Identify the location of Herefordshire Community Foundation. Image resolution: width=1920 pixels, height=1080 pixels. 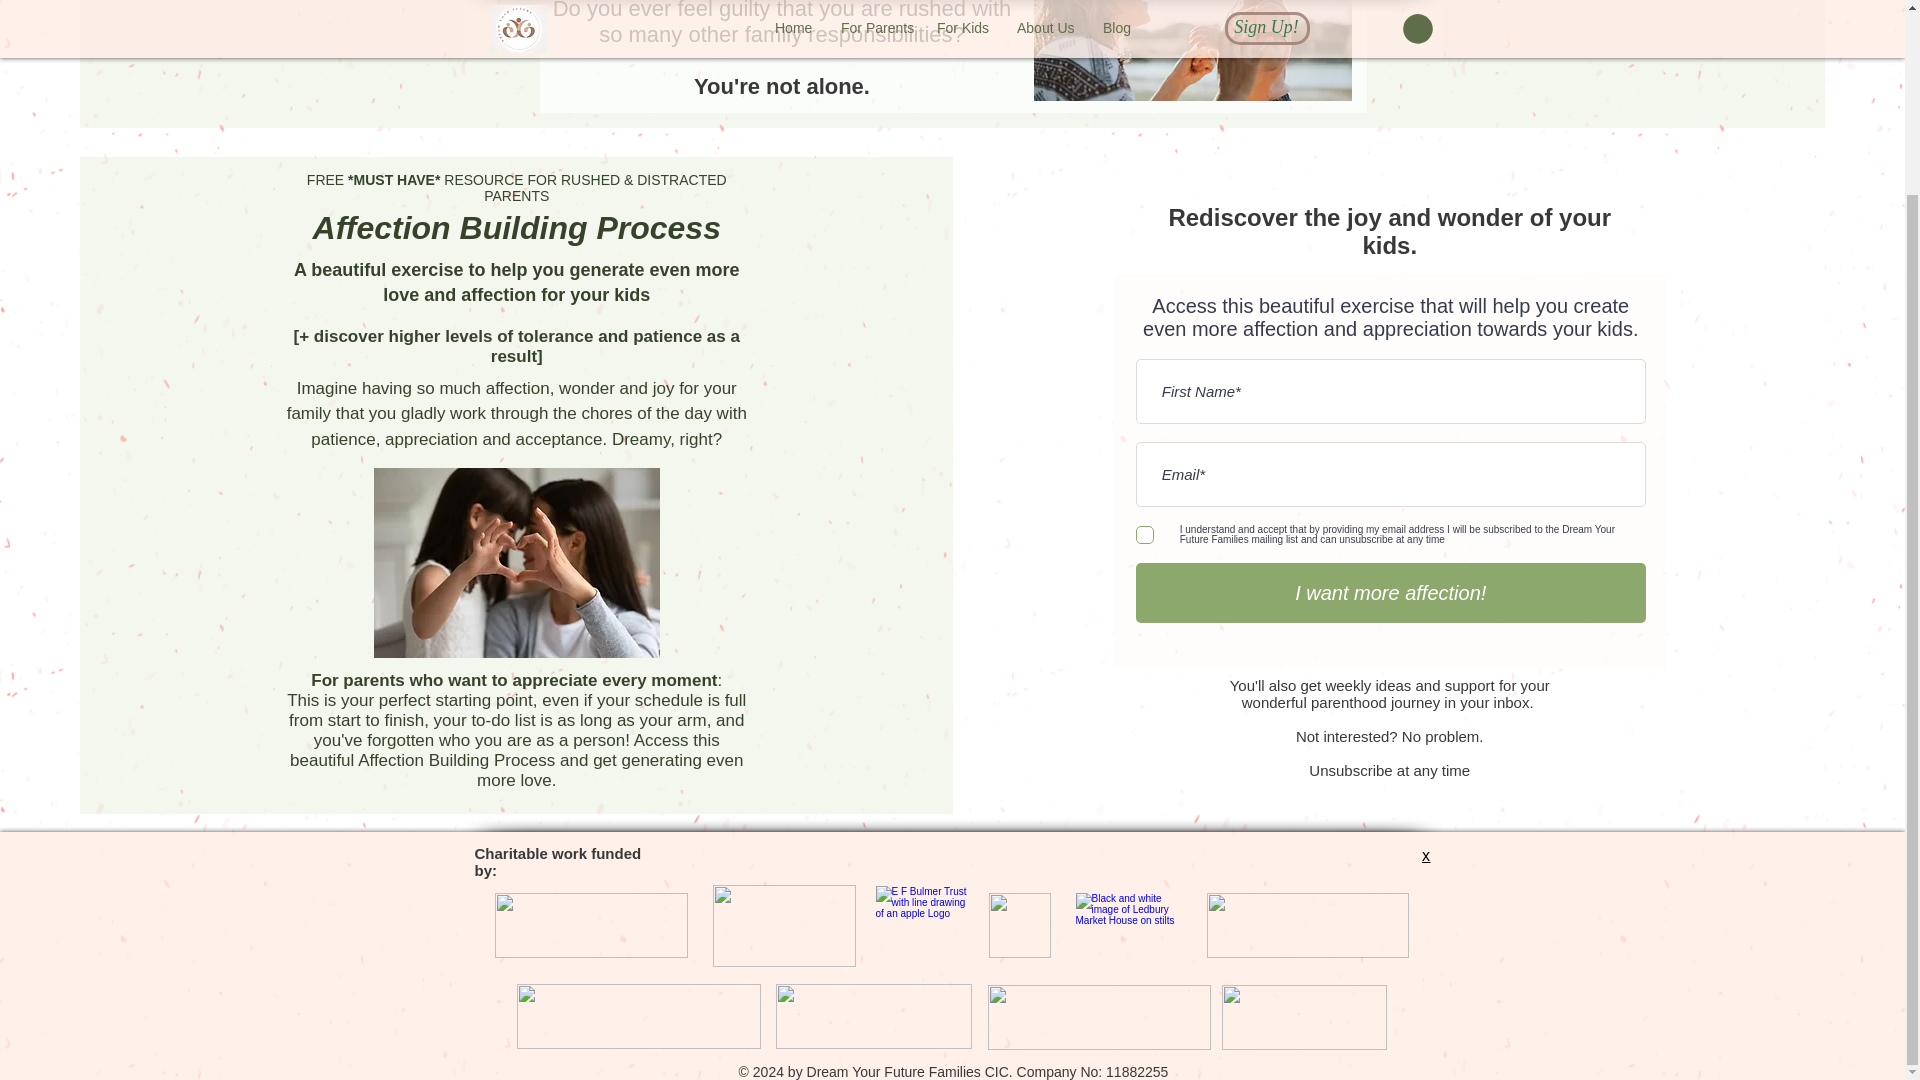
(1304, 1016).